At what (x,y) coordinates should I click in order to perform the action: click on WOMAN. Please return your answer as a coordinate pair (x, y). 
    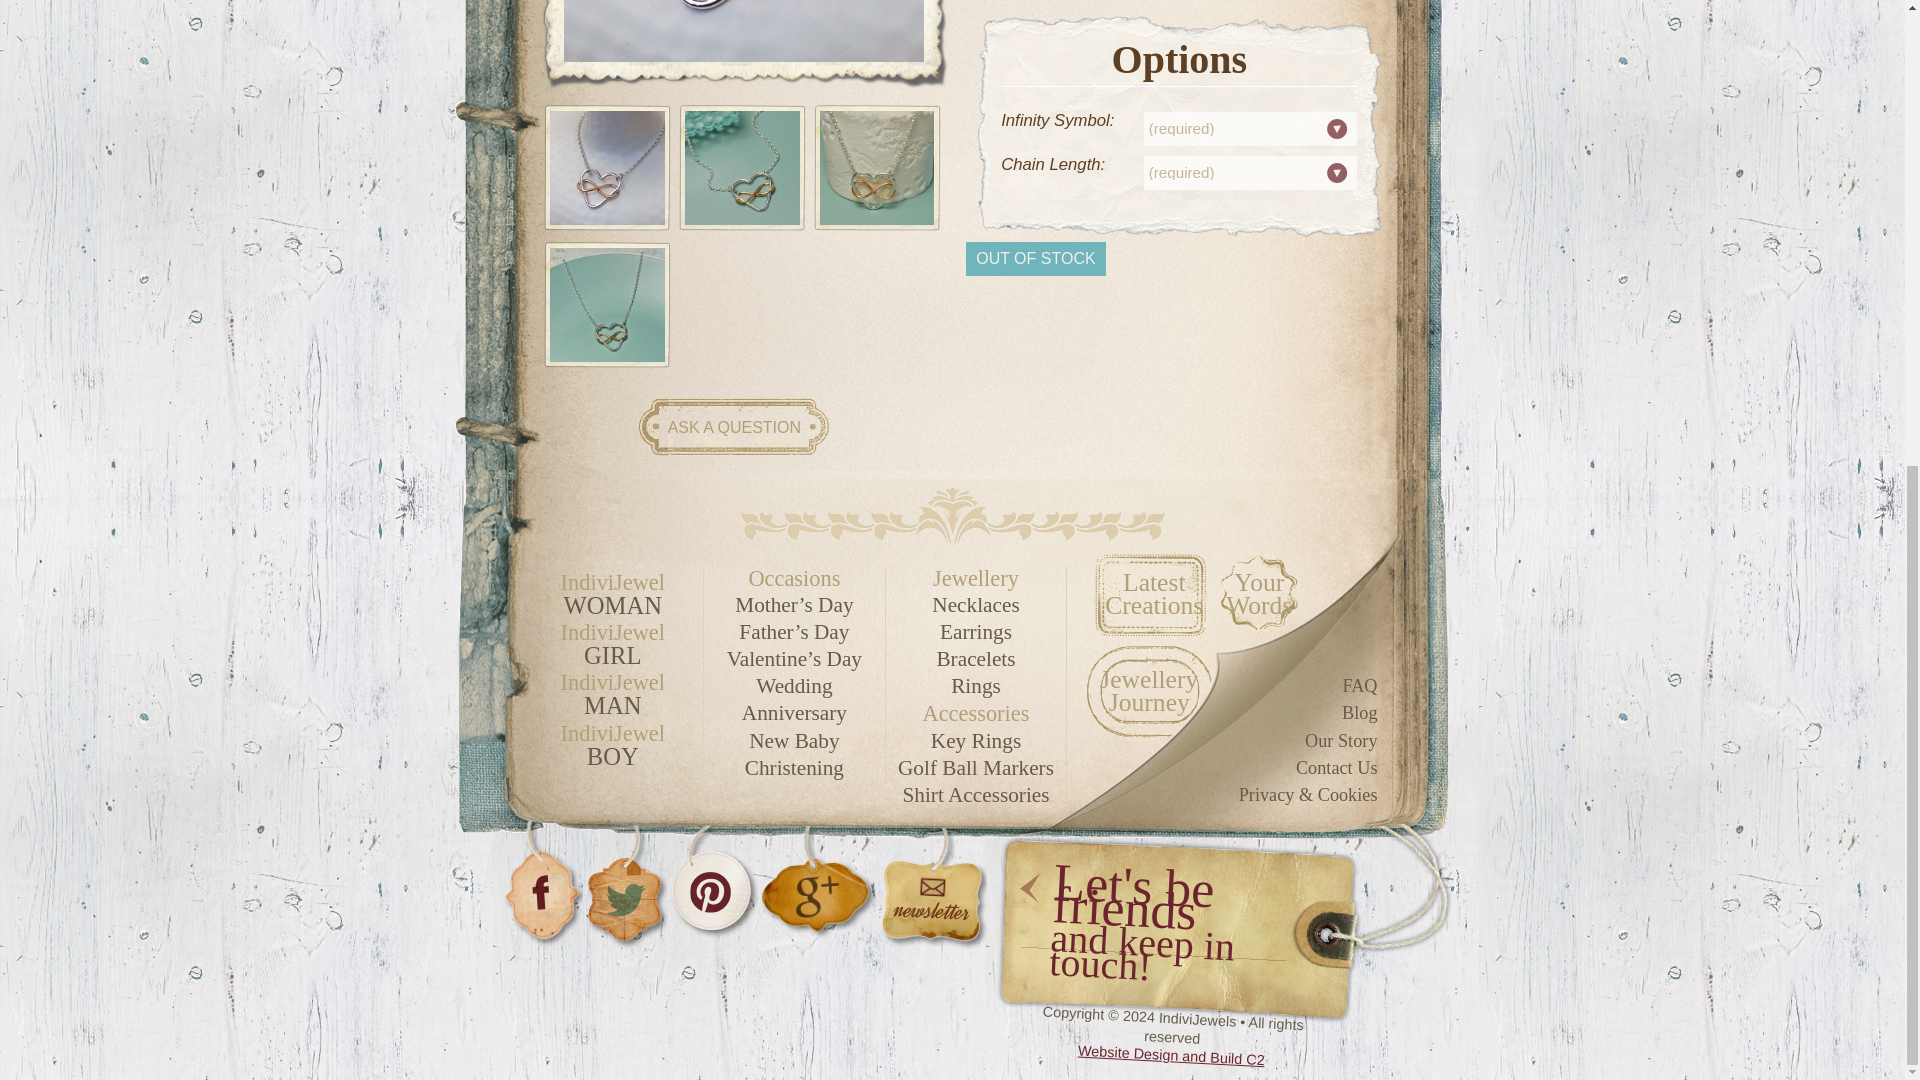
    Looking at the image, I should click on (612, 605).